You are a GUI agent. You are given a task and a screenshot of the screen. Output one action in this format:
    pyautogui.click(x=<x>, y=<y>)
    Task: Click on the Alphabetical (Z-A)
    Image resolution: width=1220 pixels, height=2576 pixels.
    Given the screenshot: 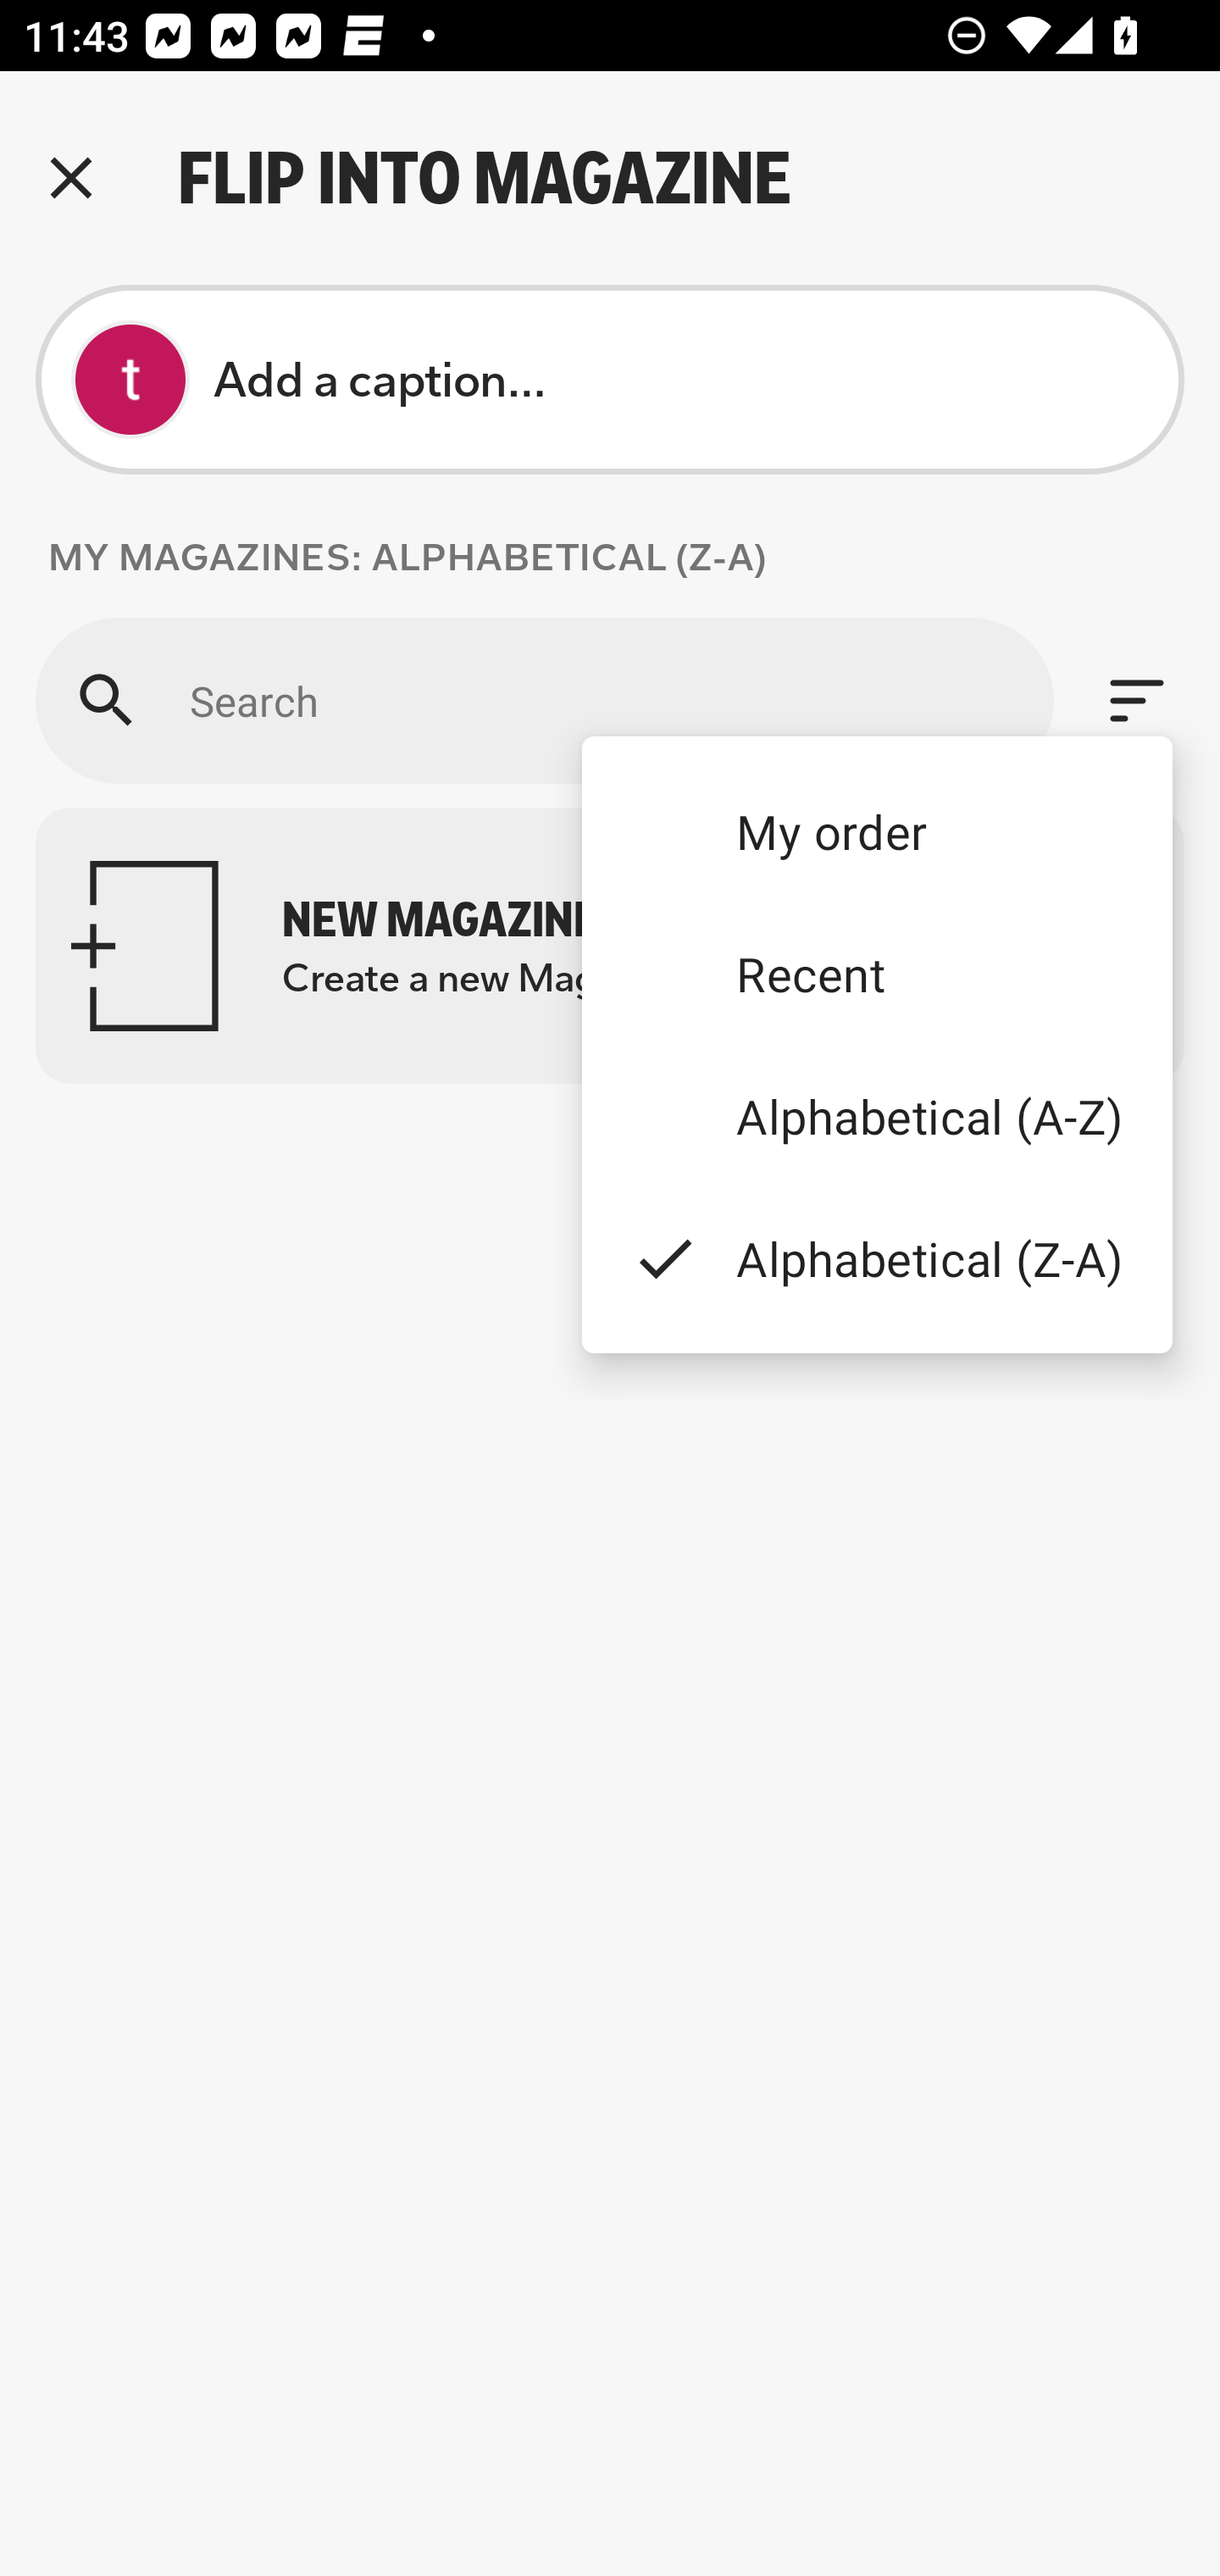 What is the action you would take?
    pyautogui.click(x=876, y=1257)
    